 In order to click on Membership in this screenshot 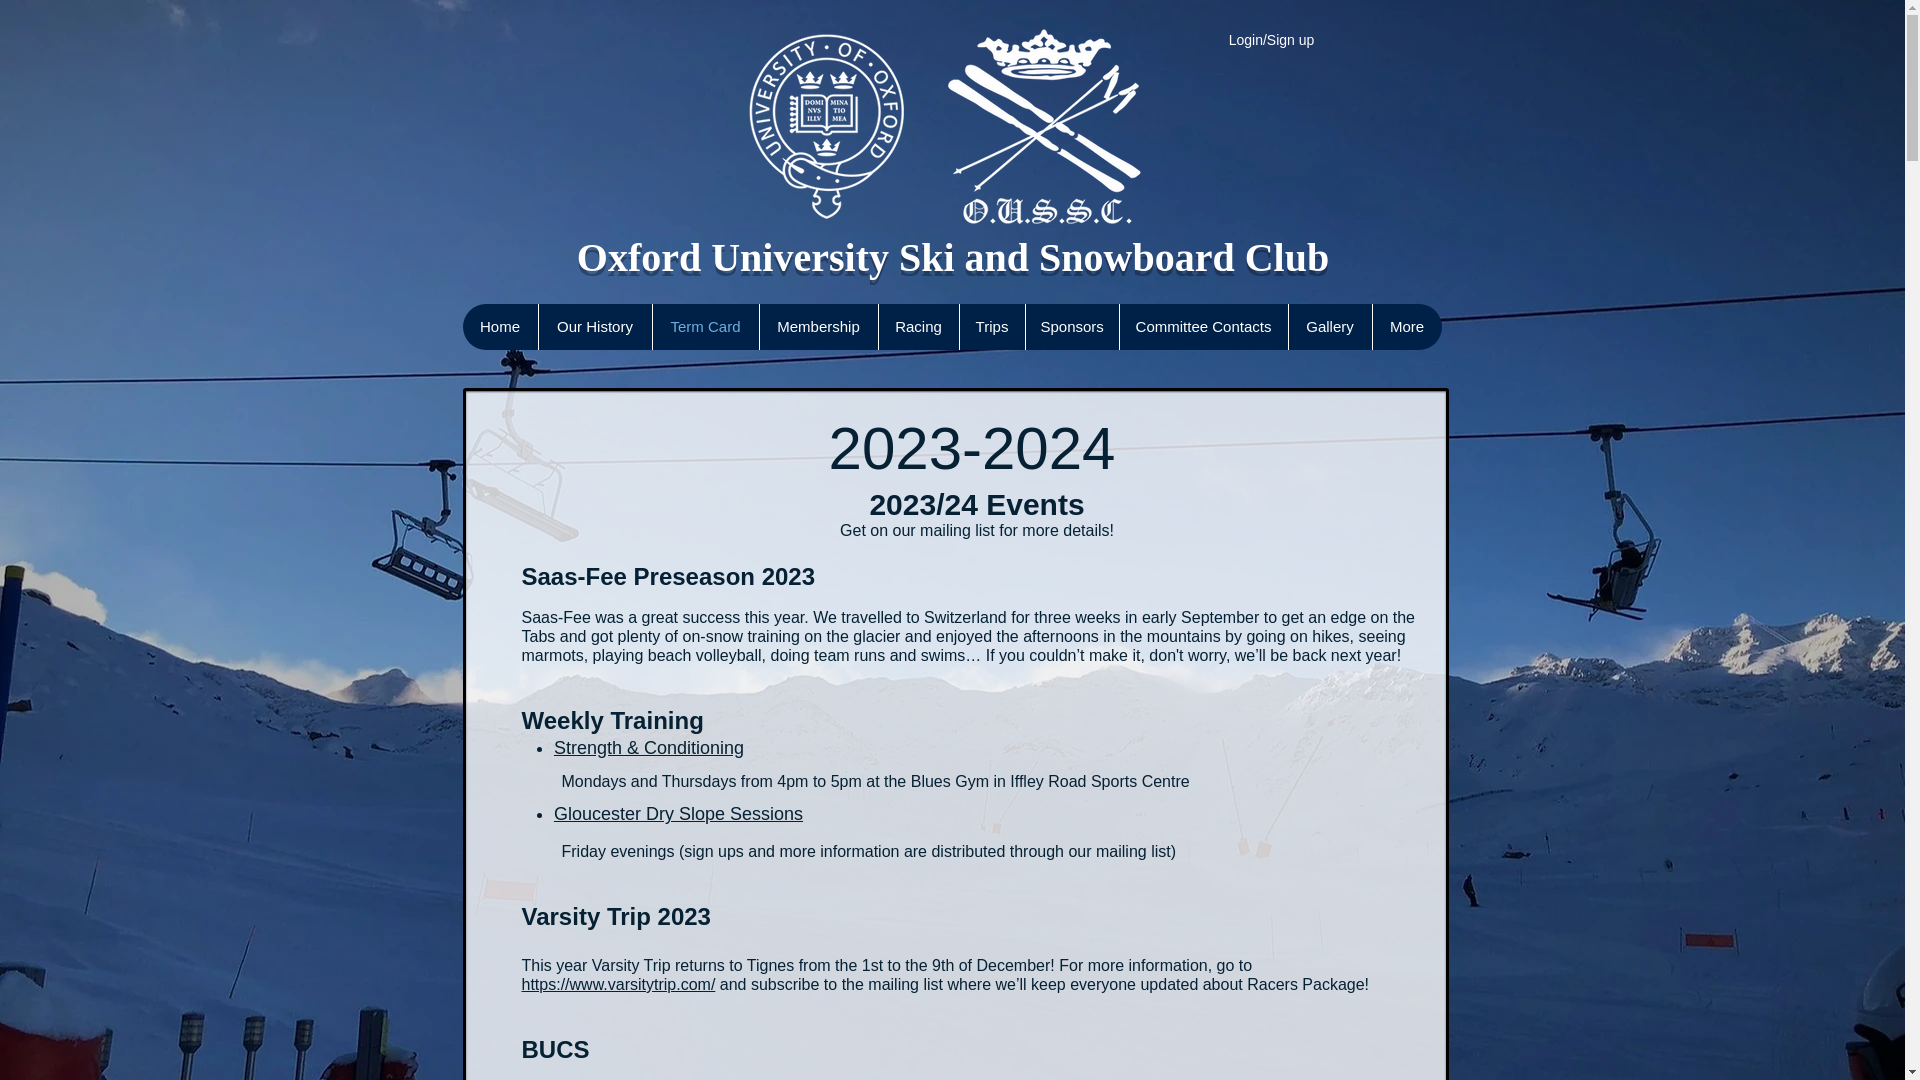, I will do `click(818, 326)`.